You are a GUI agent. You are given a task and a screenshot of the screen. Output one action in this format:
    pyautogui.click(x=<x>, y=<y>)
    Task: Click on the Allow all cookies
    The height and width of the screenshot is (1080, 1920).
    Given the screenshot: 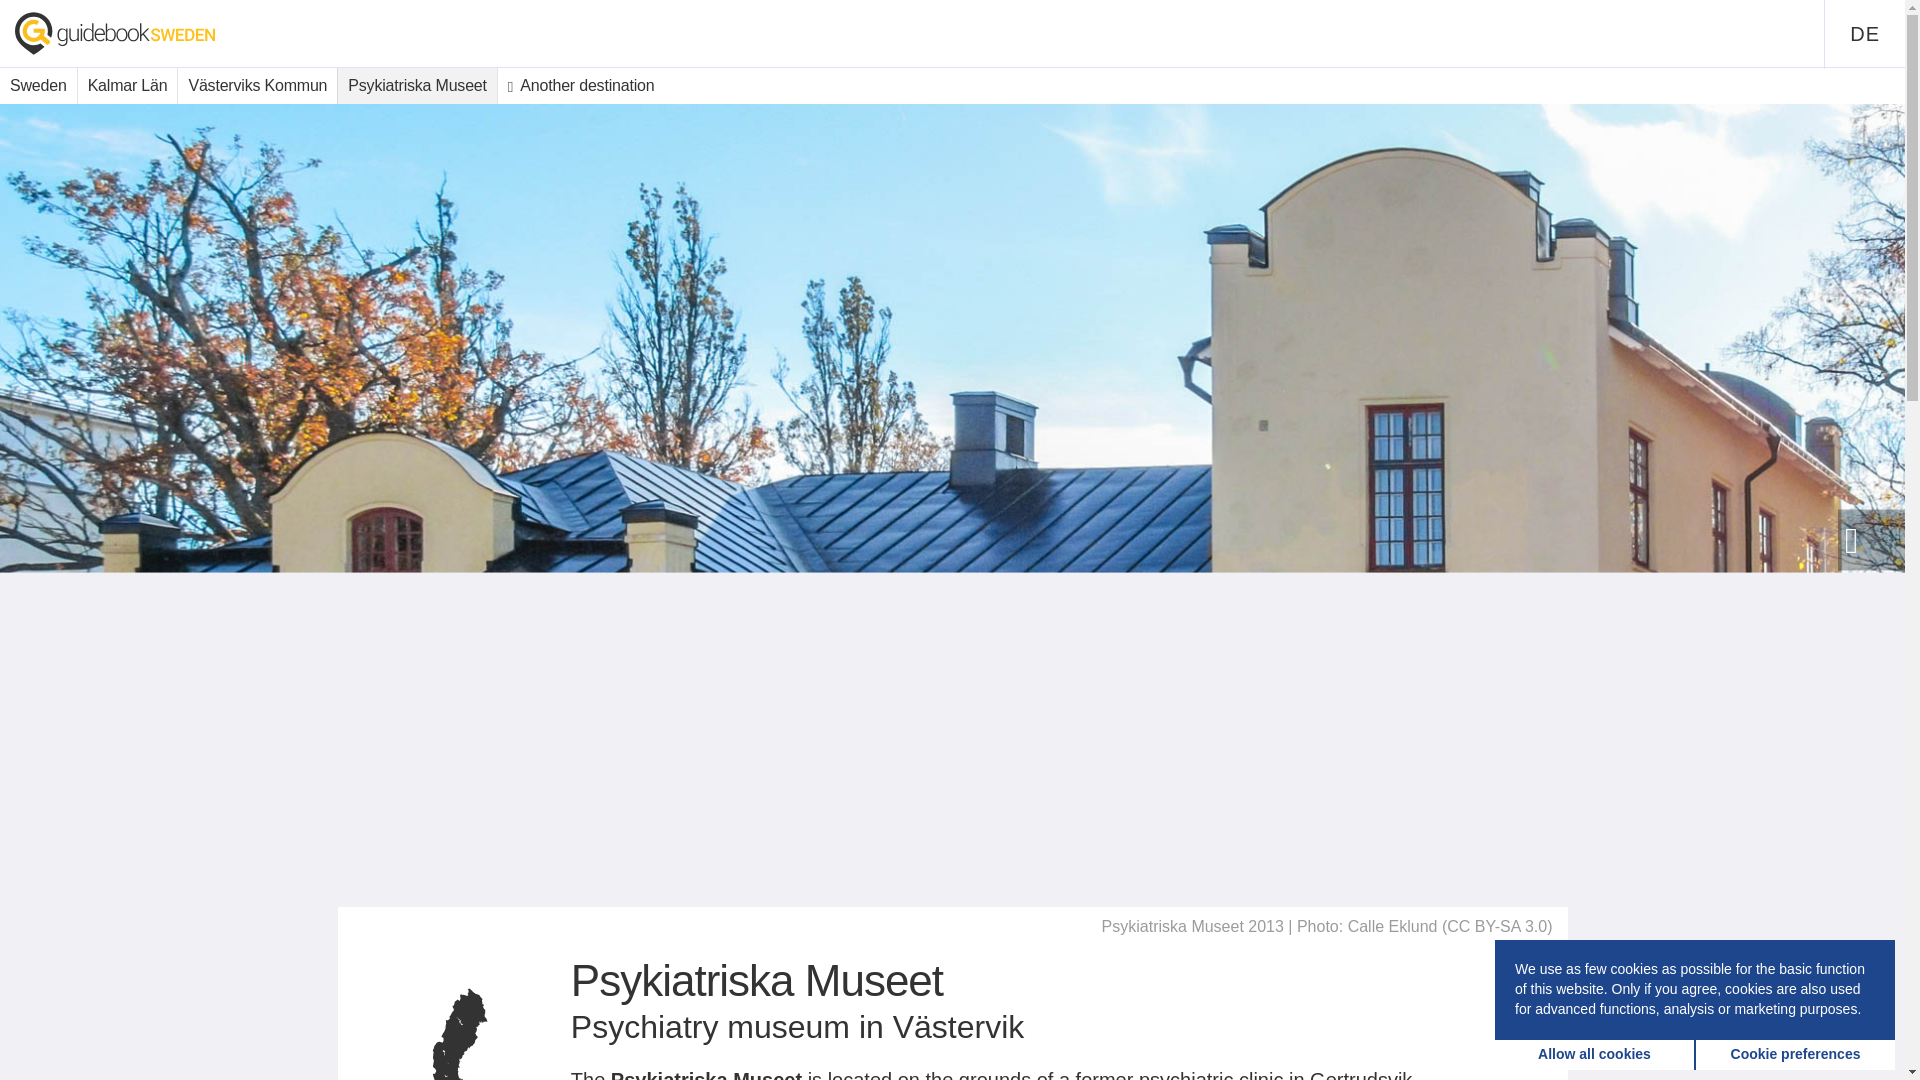 What is the action you would take?
    pyautogui.click(x=1595, y=1054)
    